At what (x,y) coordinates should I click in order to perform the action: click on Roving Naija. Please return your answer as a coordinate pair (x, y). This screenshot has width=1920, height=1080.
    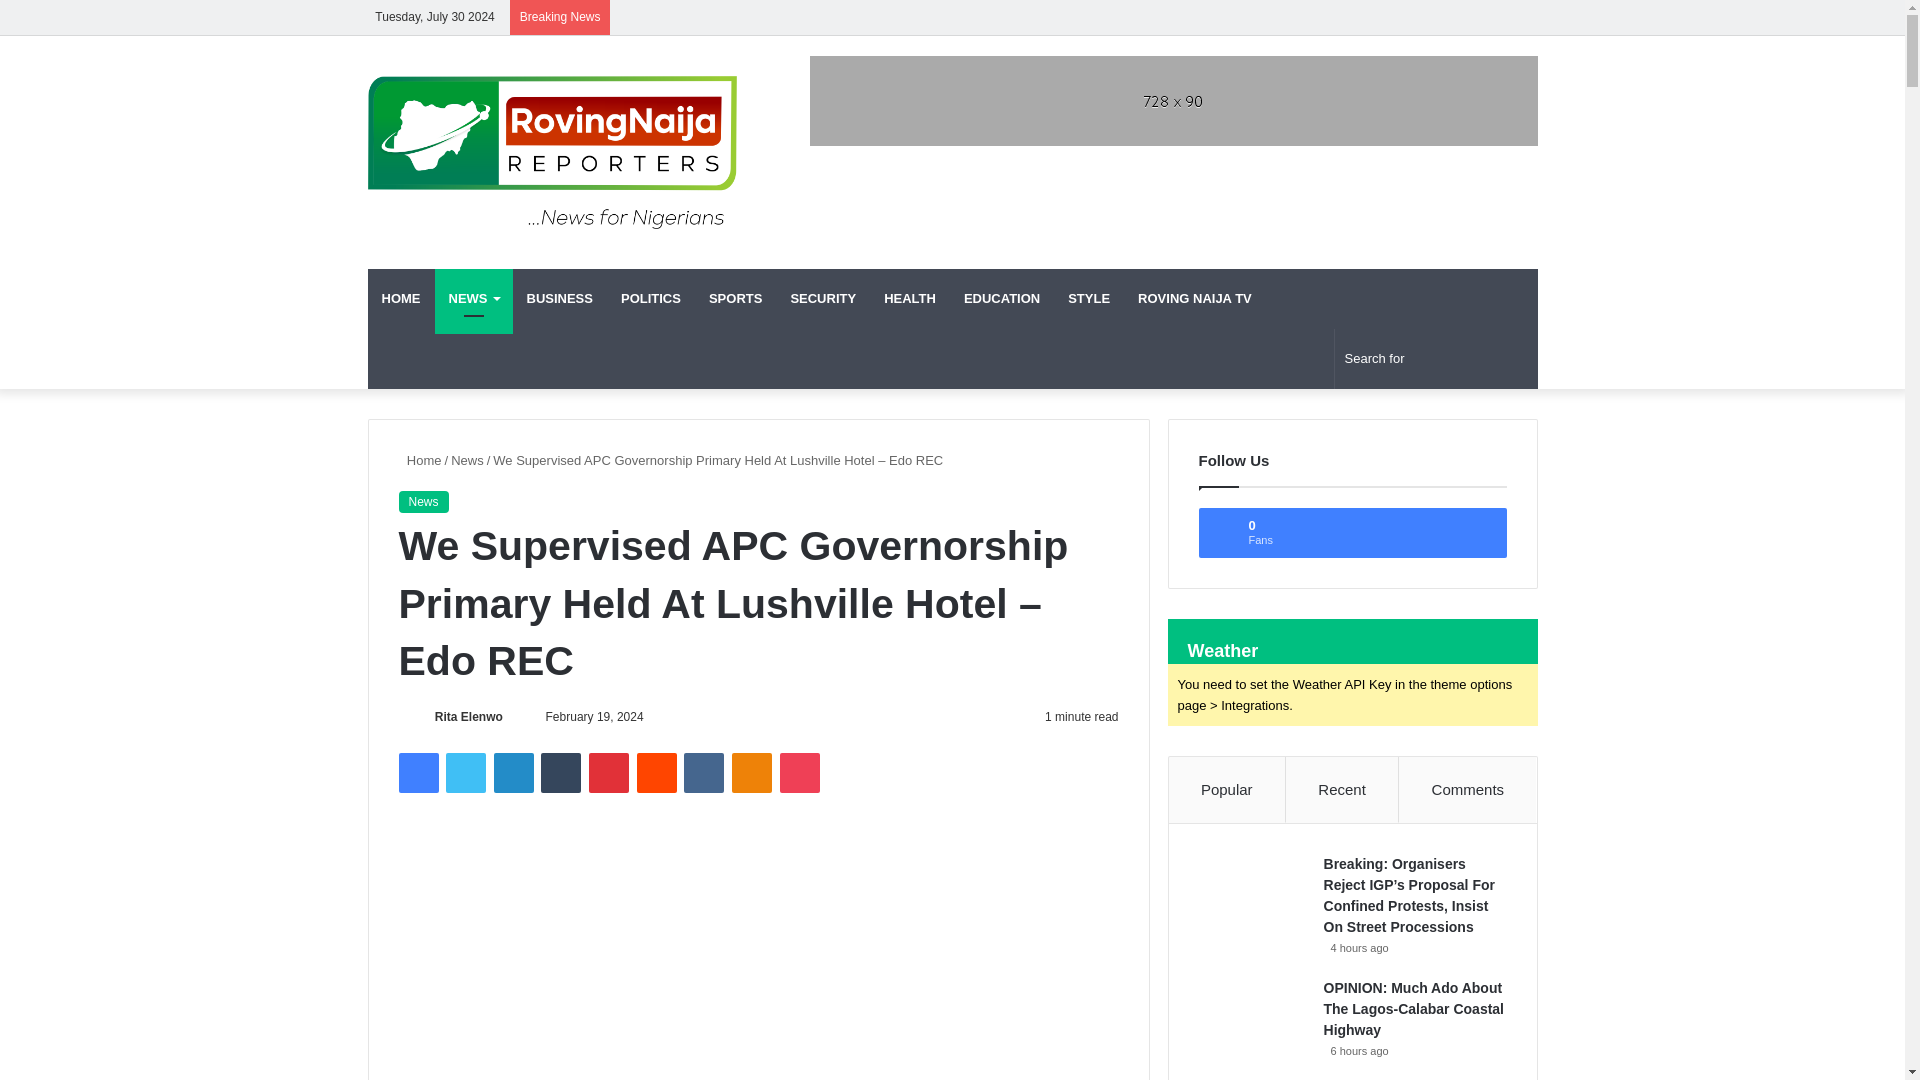
    Looking at the image, I should click on (552, 152).